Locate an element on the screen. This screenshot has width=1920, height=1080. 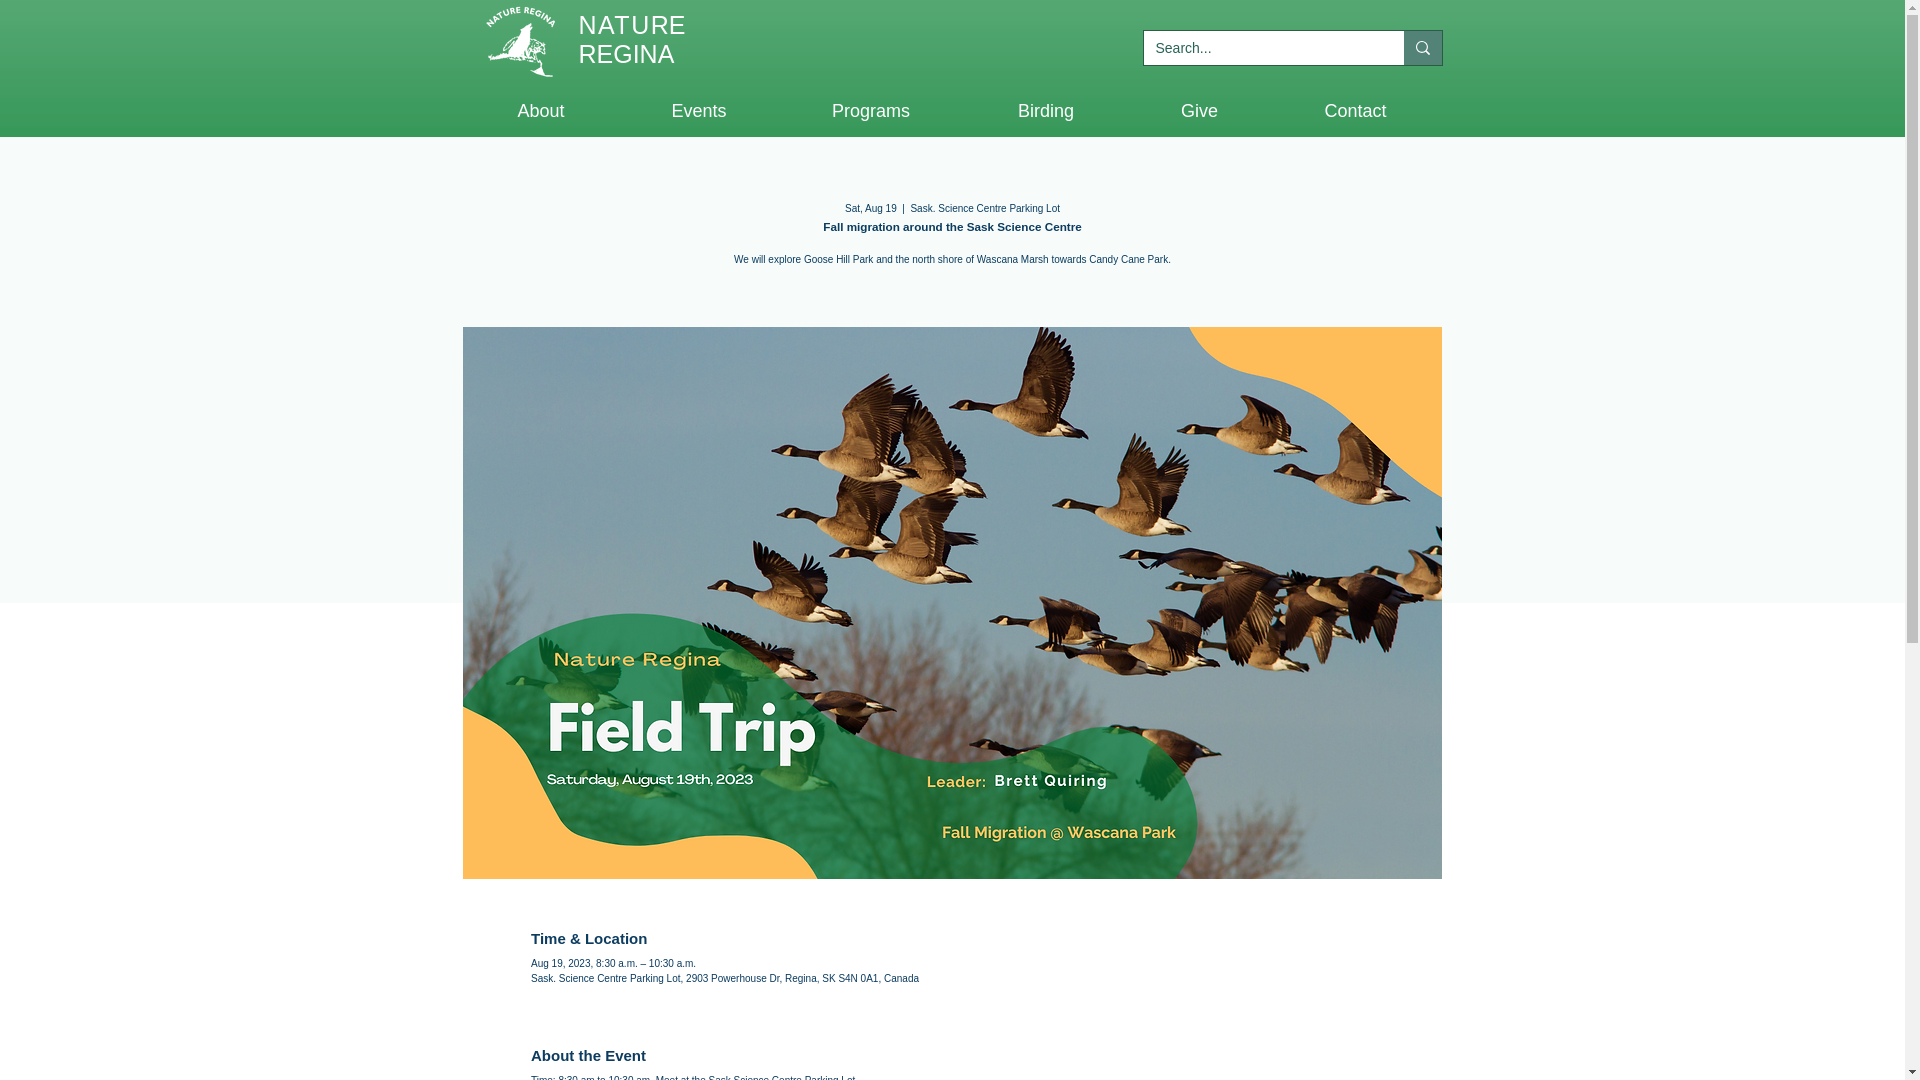
REGINA is located at coordinates (625, 54).